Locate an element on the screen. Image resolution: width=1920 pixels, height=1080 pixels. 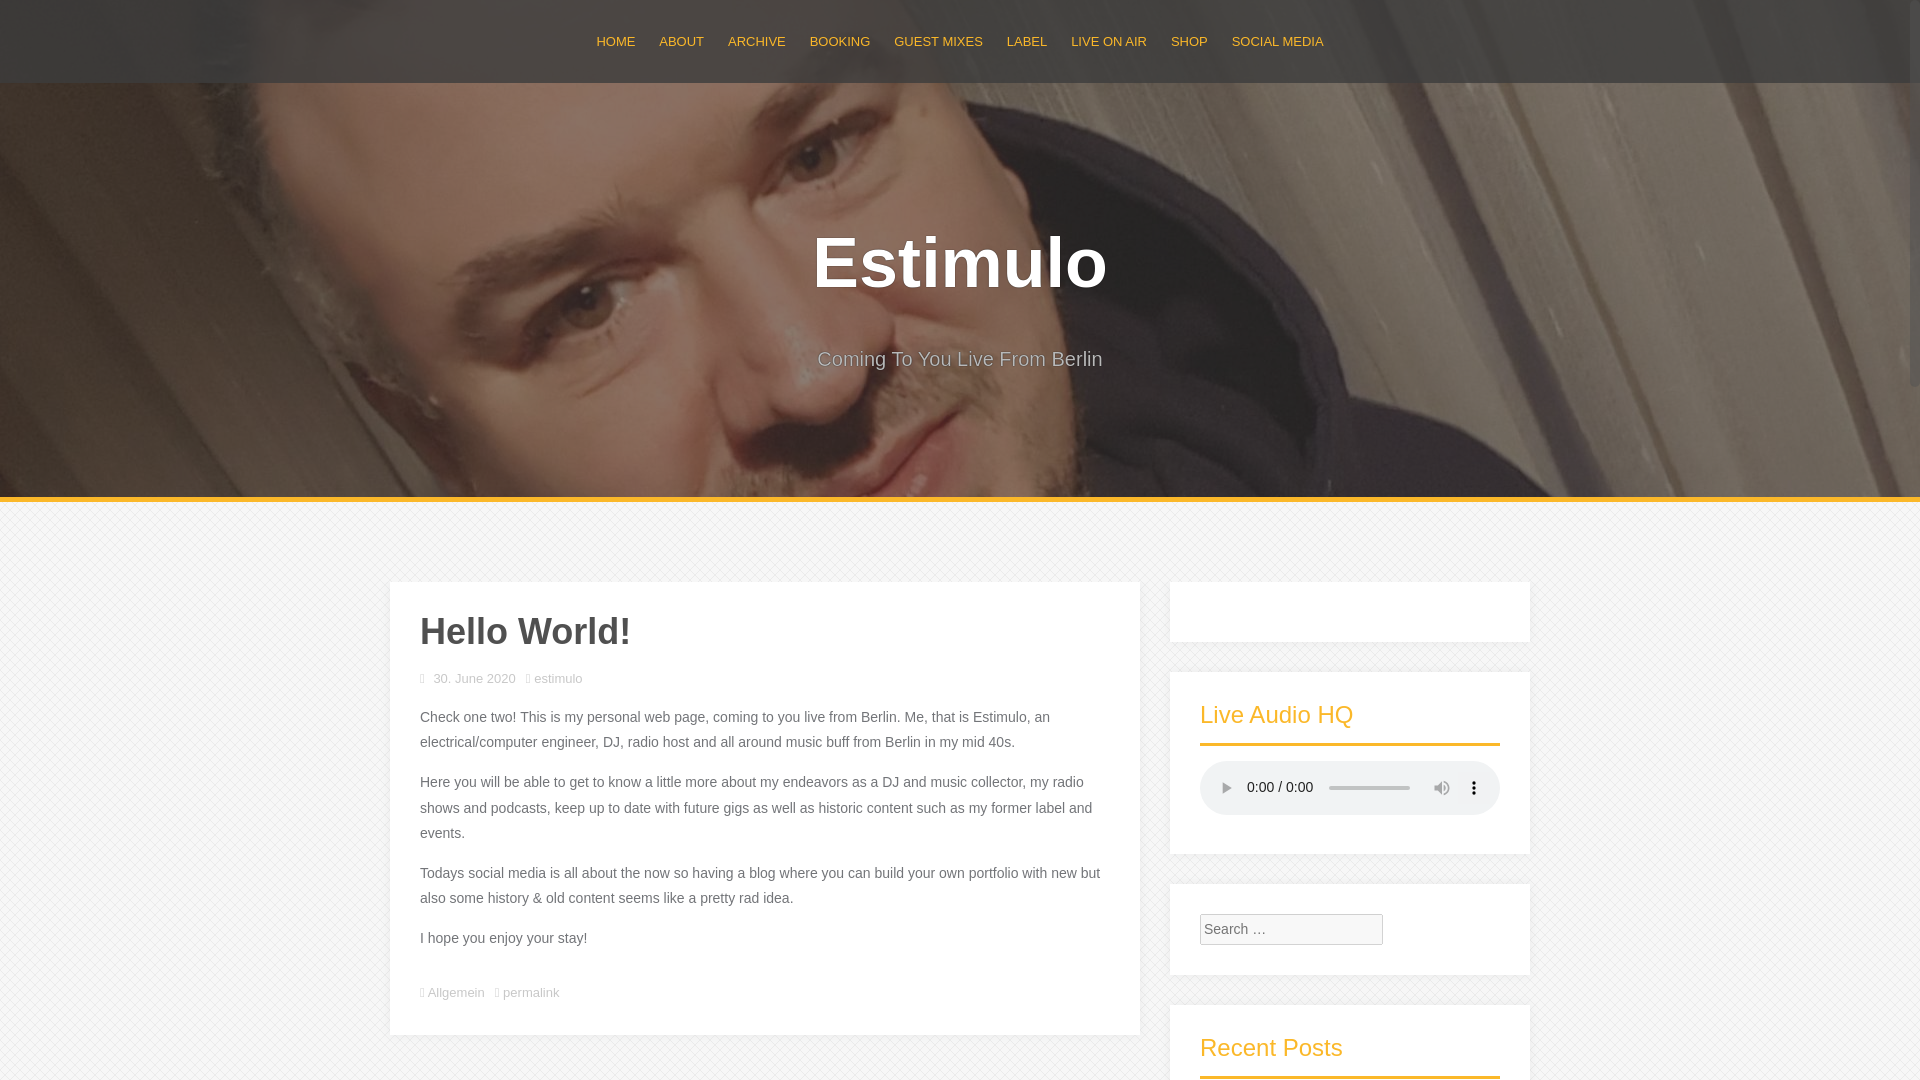
SHOP is located at coordinates (1189, 41).